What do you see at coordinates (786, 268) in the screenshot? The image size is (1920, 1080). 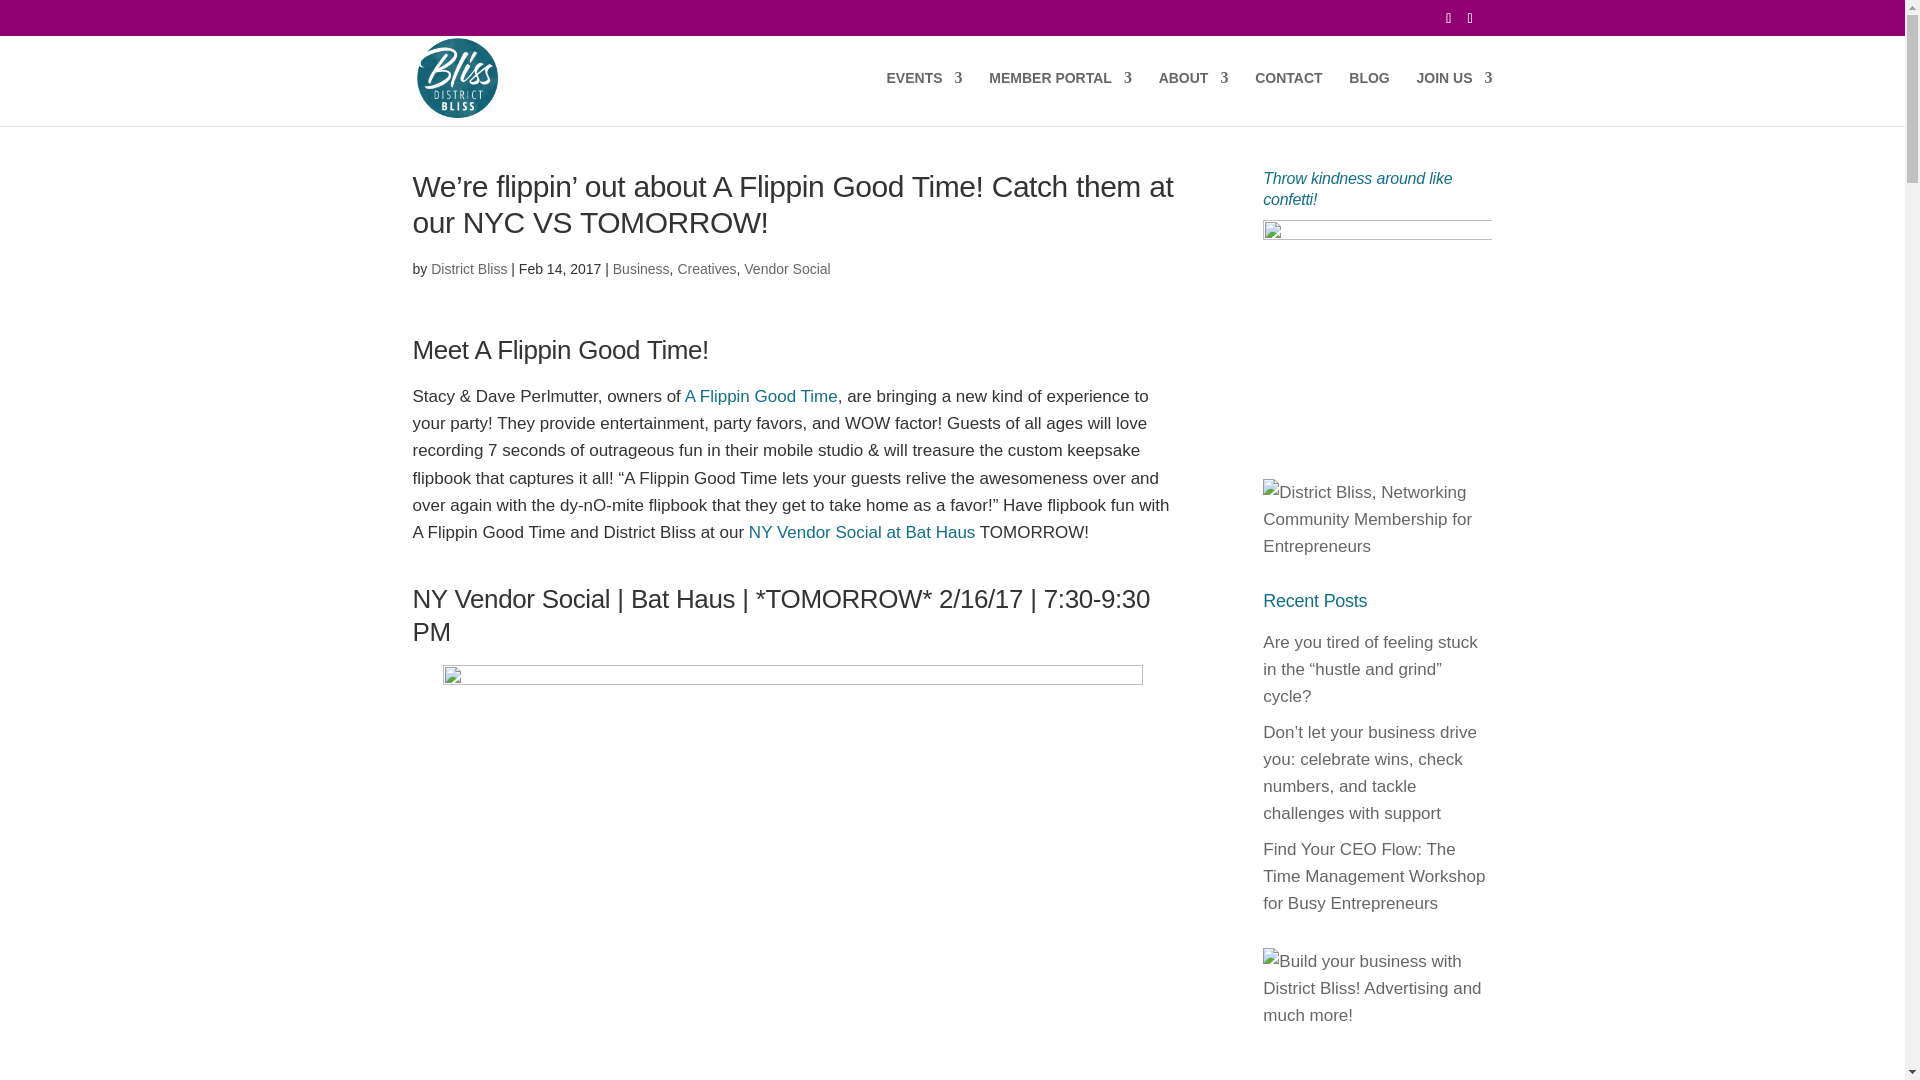 I see `Vendor Social` at bounding box center [786, 268].